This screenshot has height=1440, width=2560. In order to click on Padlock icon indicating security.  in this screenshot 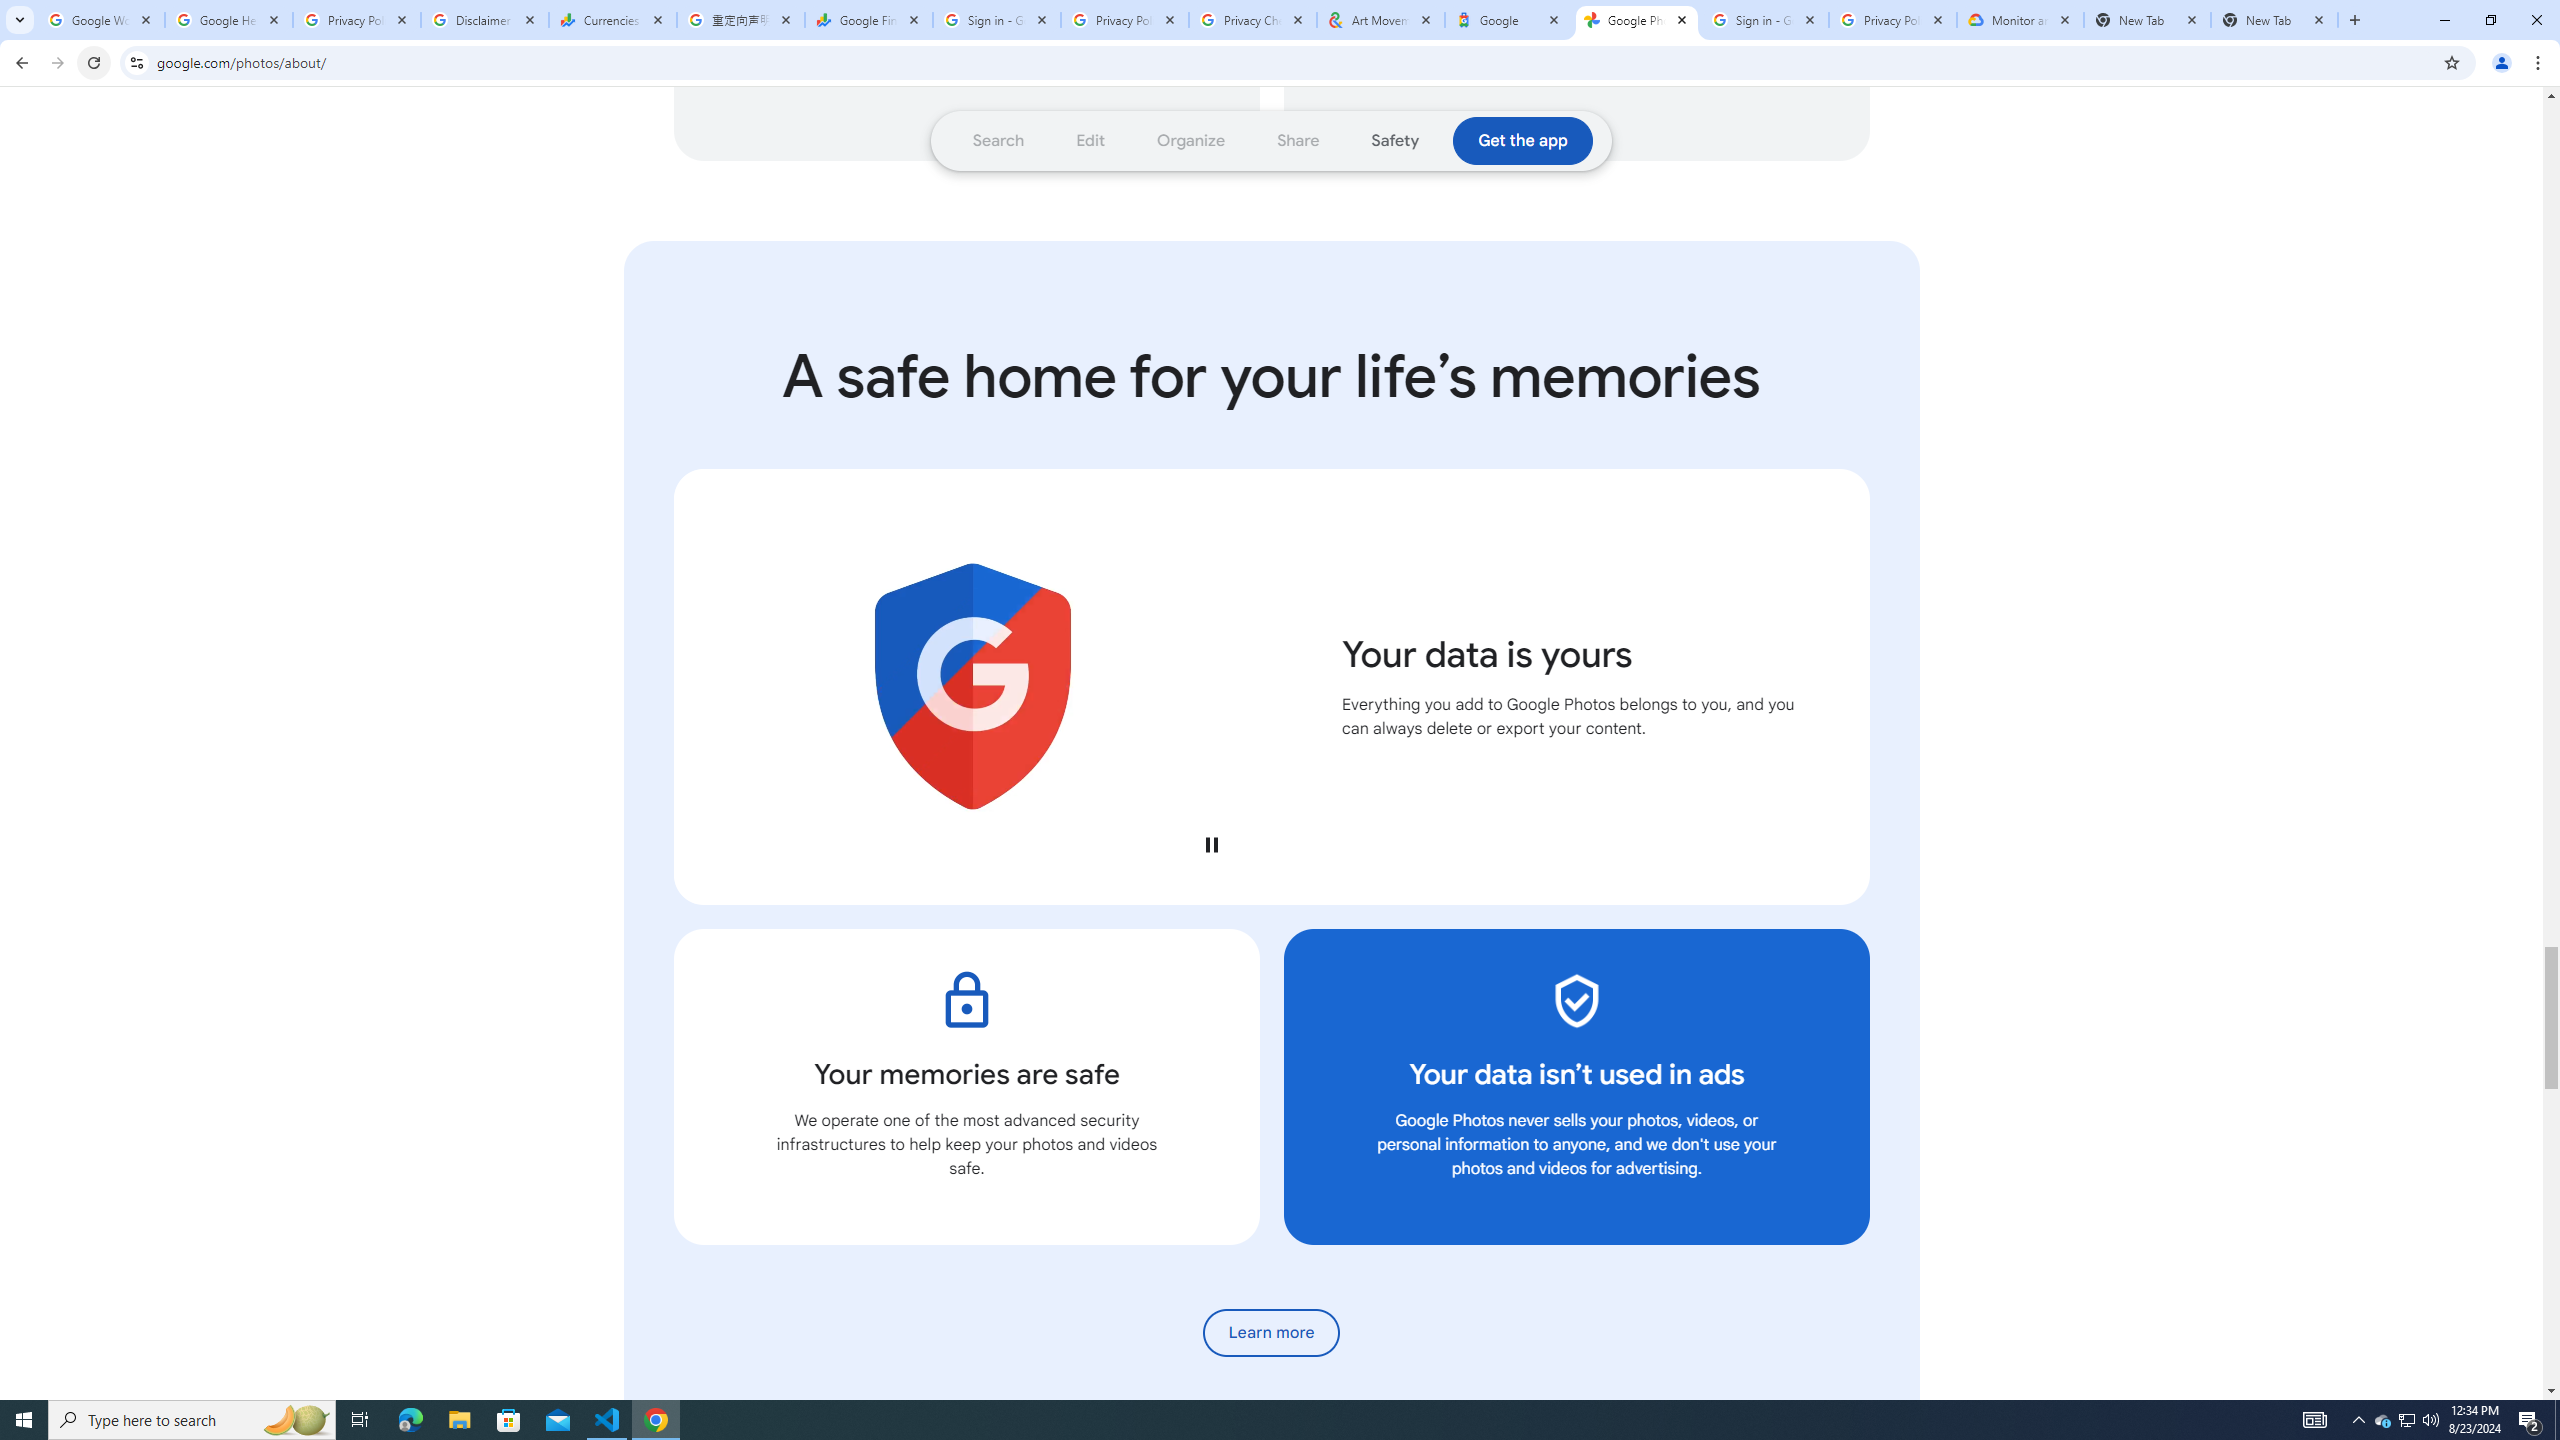, I will do `click(966, 1000)`.